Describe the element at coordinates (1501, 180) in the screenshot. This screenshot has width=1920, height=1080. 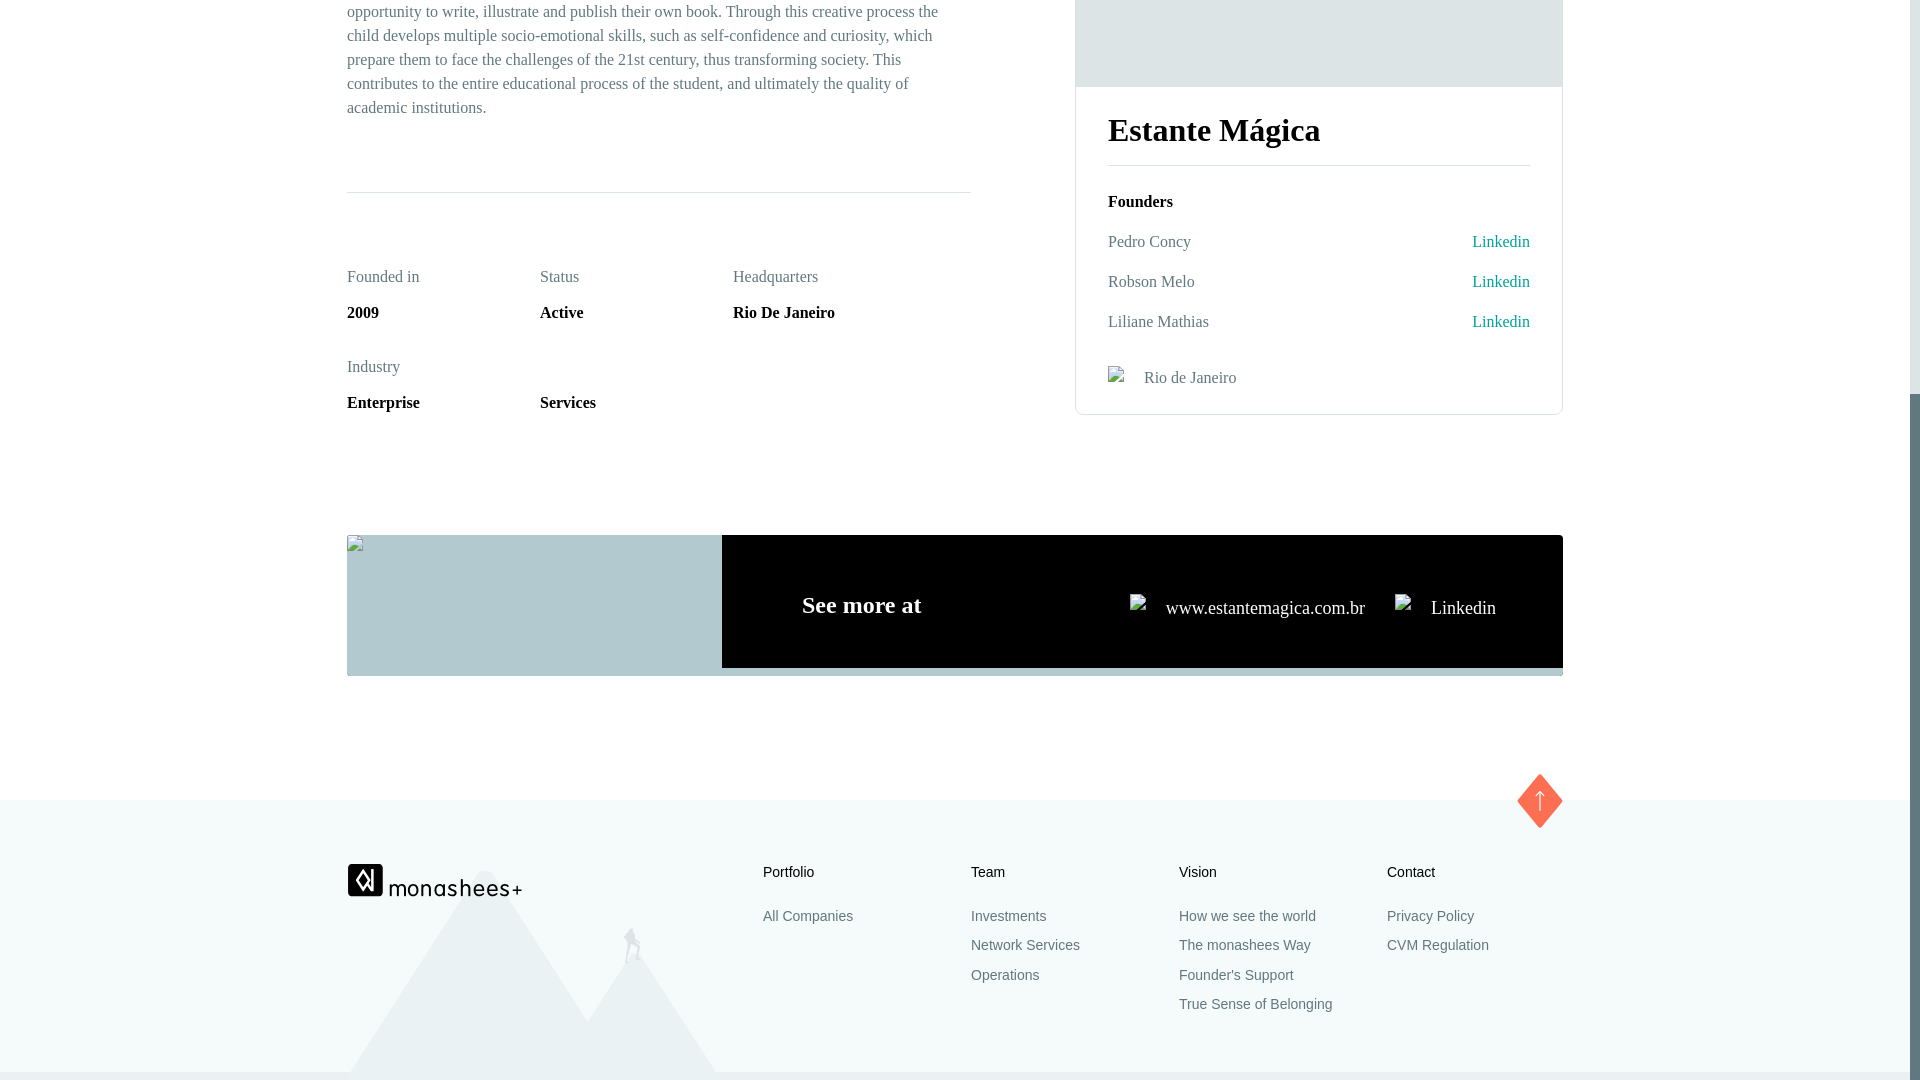
I see `Linkedin` at that location.